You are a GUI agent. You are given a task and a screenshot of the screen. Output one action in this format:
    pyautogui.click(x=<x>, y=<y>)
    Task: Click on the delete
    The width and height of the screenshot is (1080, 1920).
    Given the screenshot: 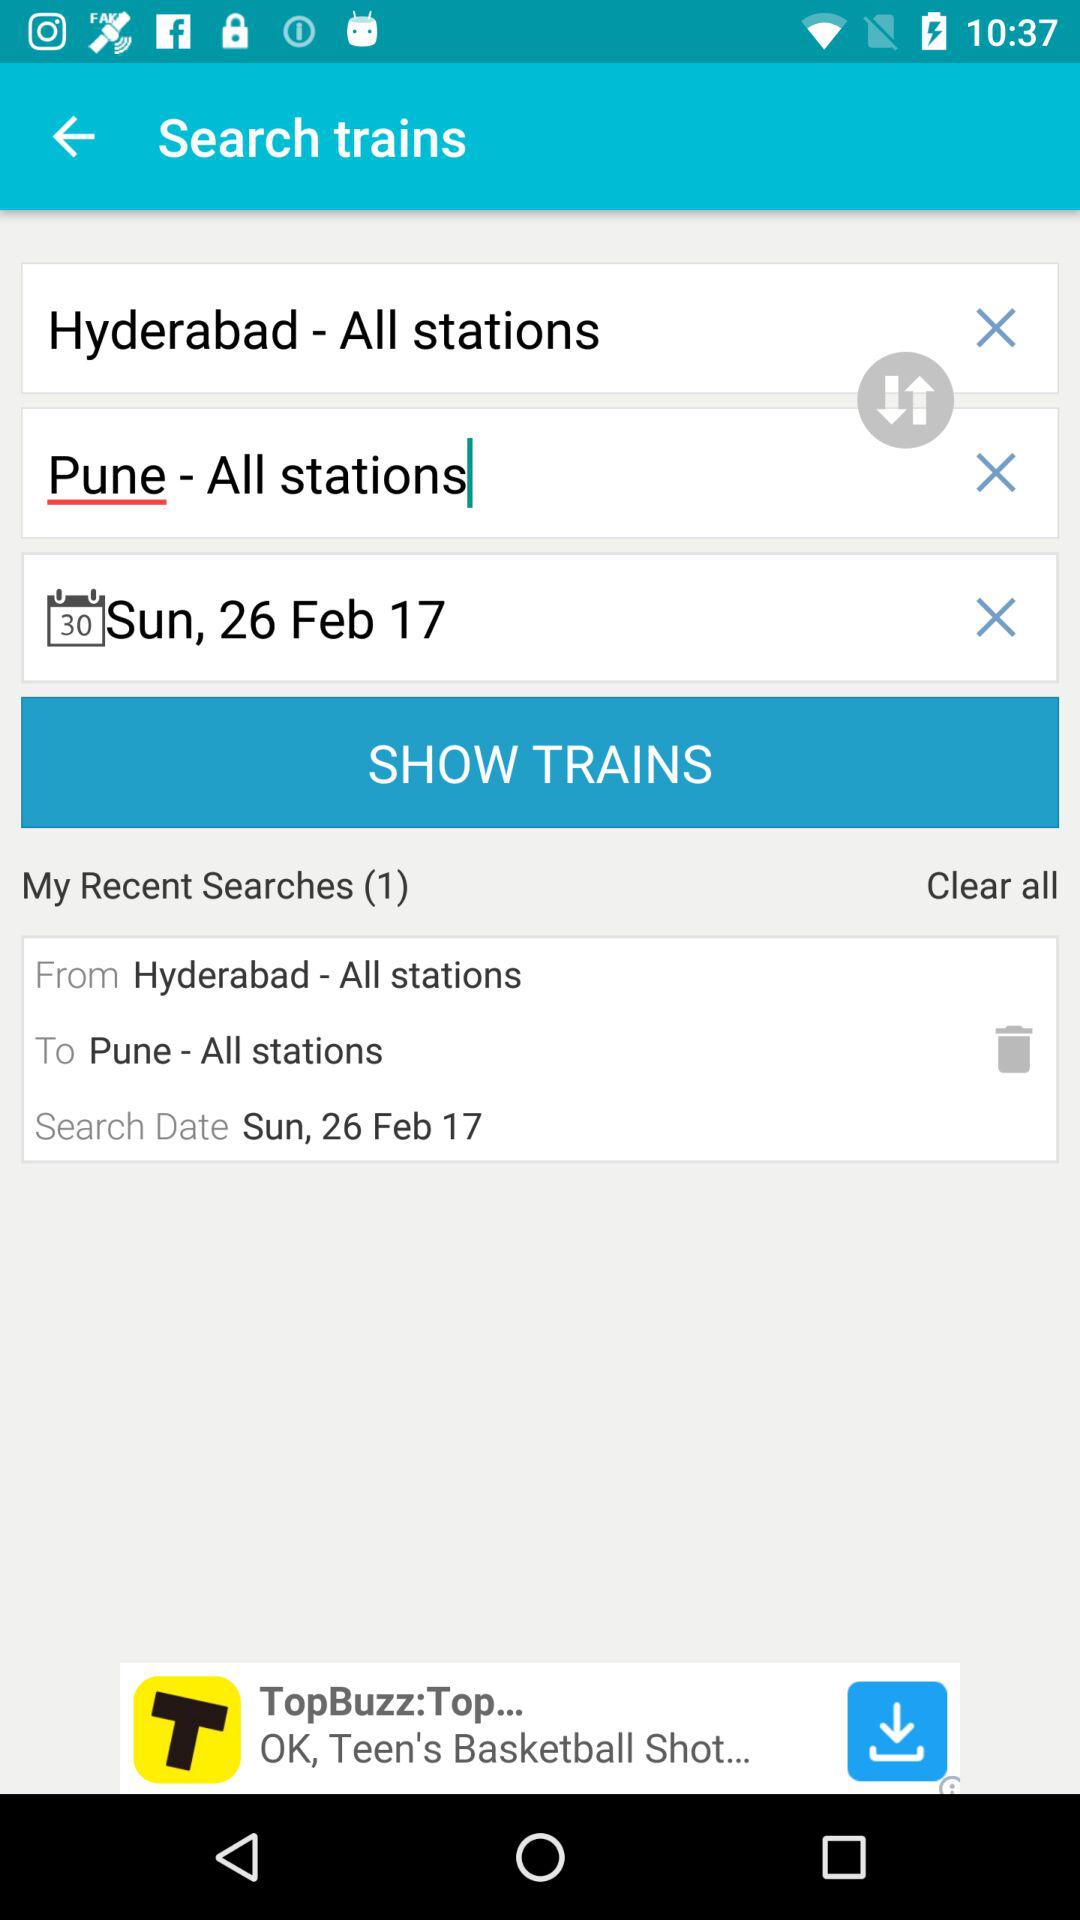 What is the action you would take?
    pyautogui.click(x=1014, y=1048)
    